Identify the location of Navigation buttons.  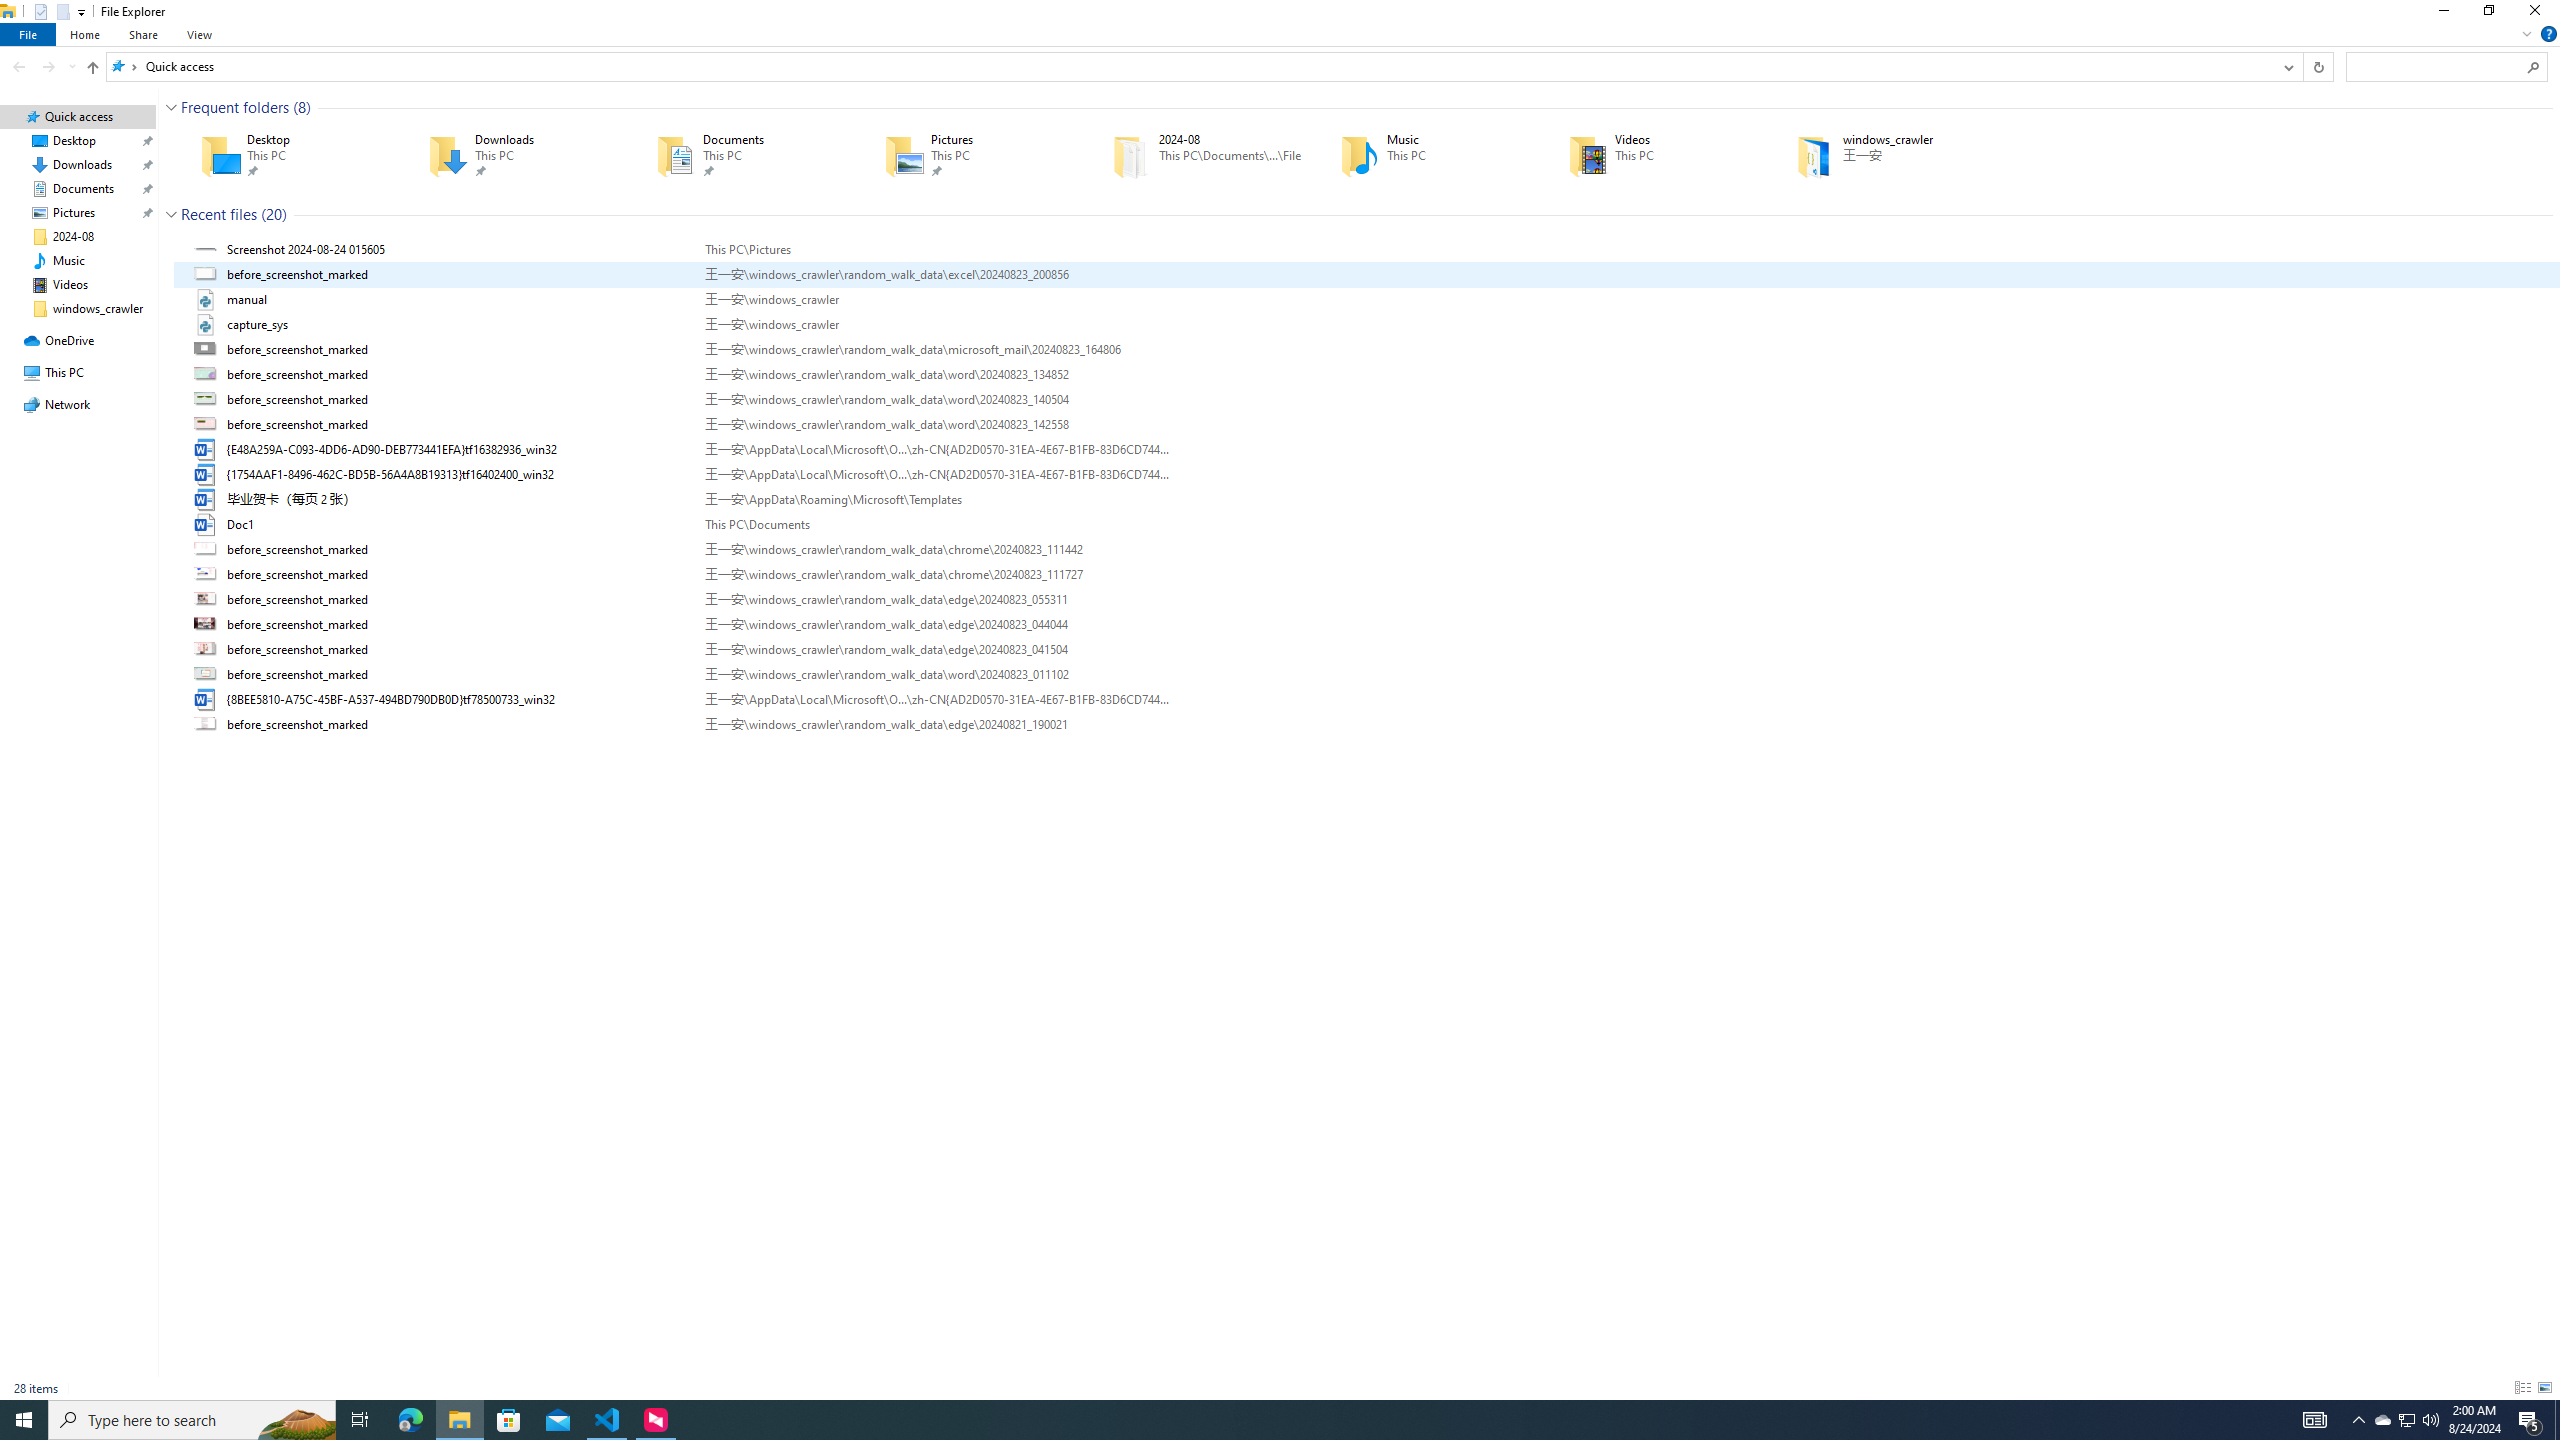
(43, 66).